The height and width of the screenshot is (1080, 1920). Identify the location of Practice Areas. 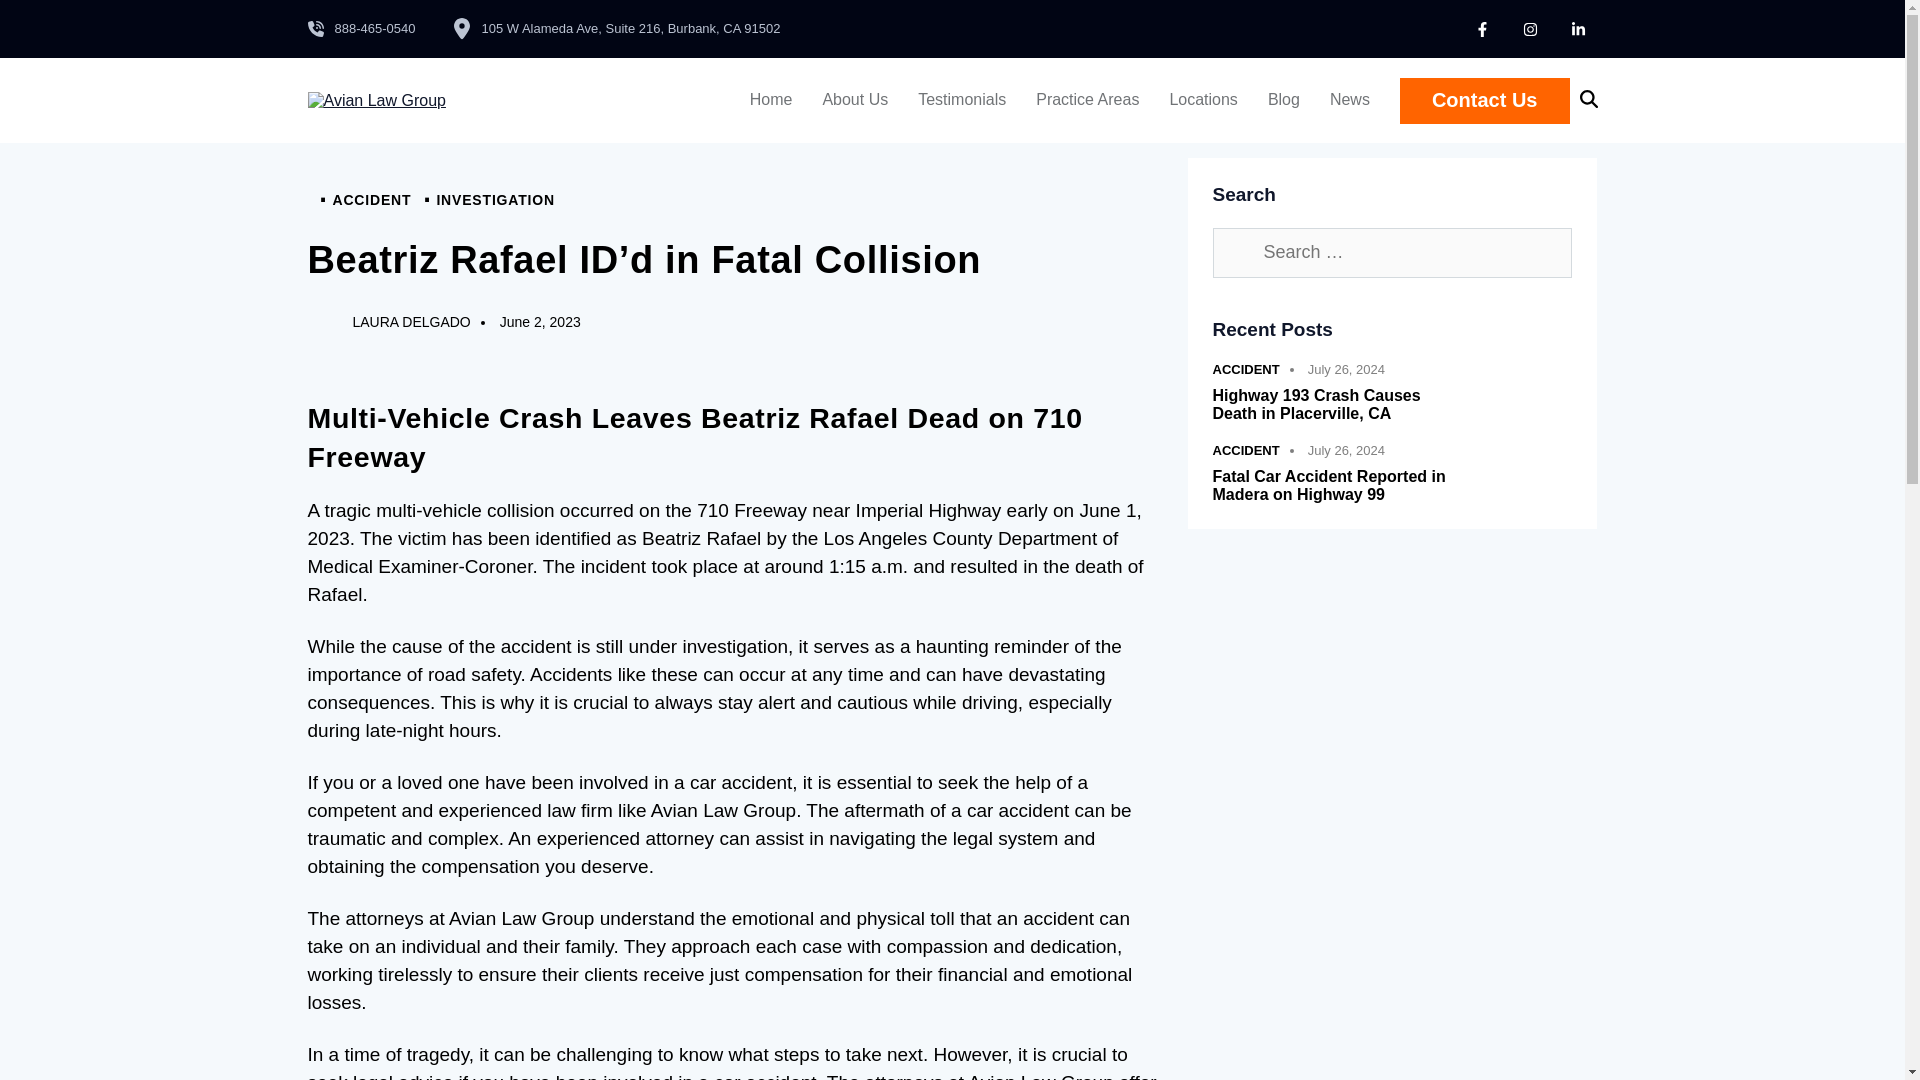
(1087, 100).